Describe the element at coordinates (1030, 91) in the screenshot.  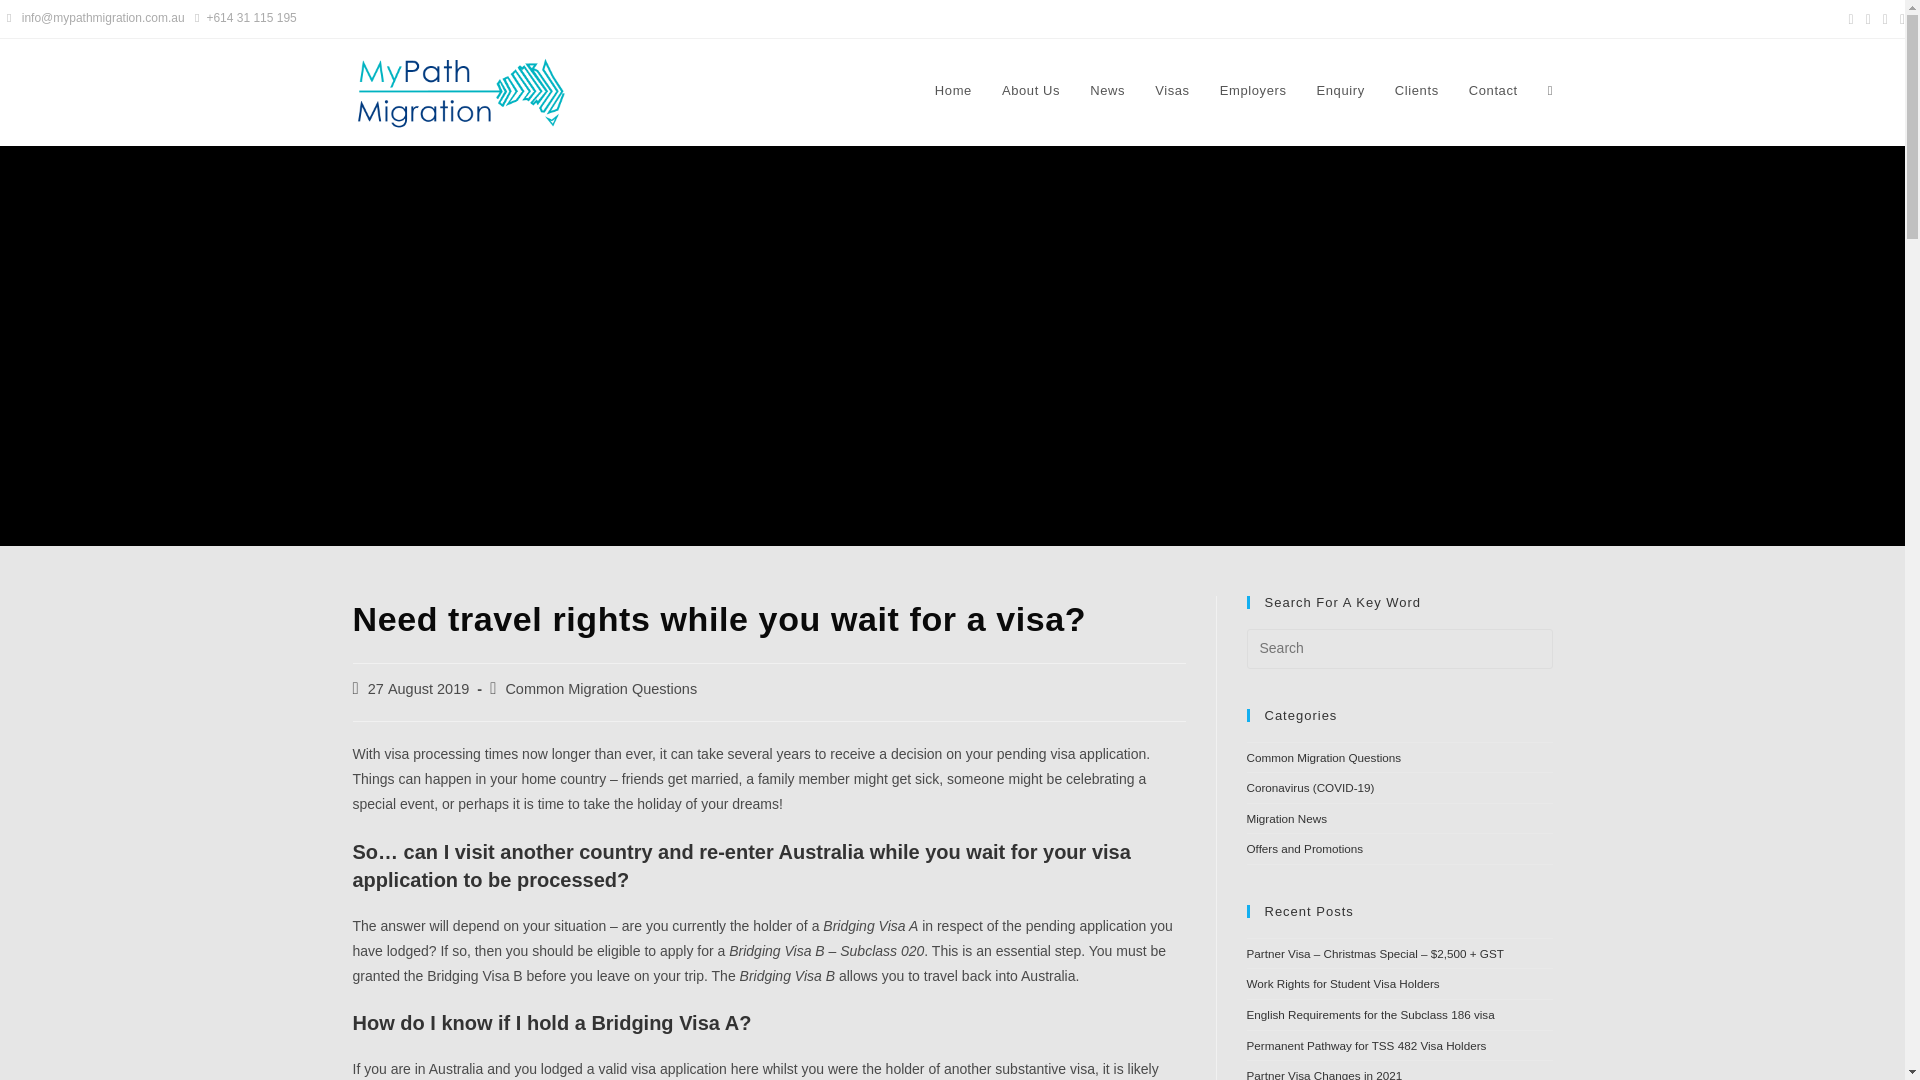
I see `About Us` at that location.